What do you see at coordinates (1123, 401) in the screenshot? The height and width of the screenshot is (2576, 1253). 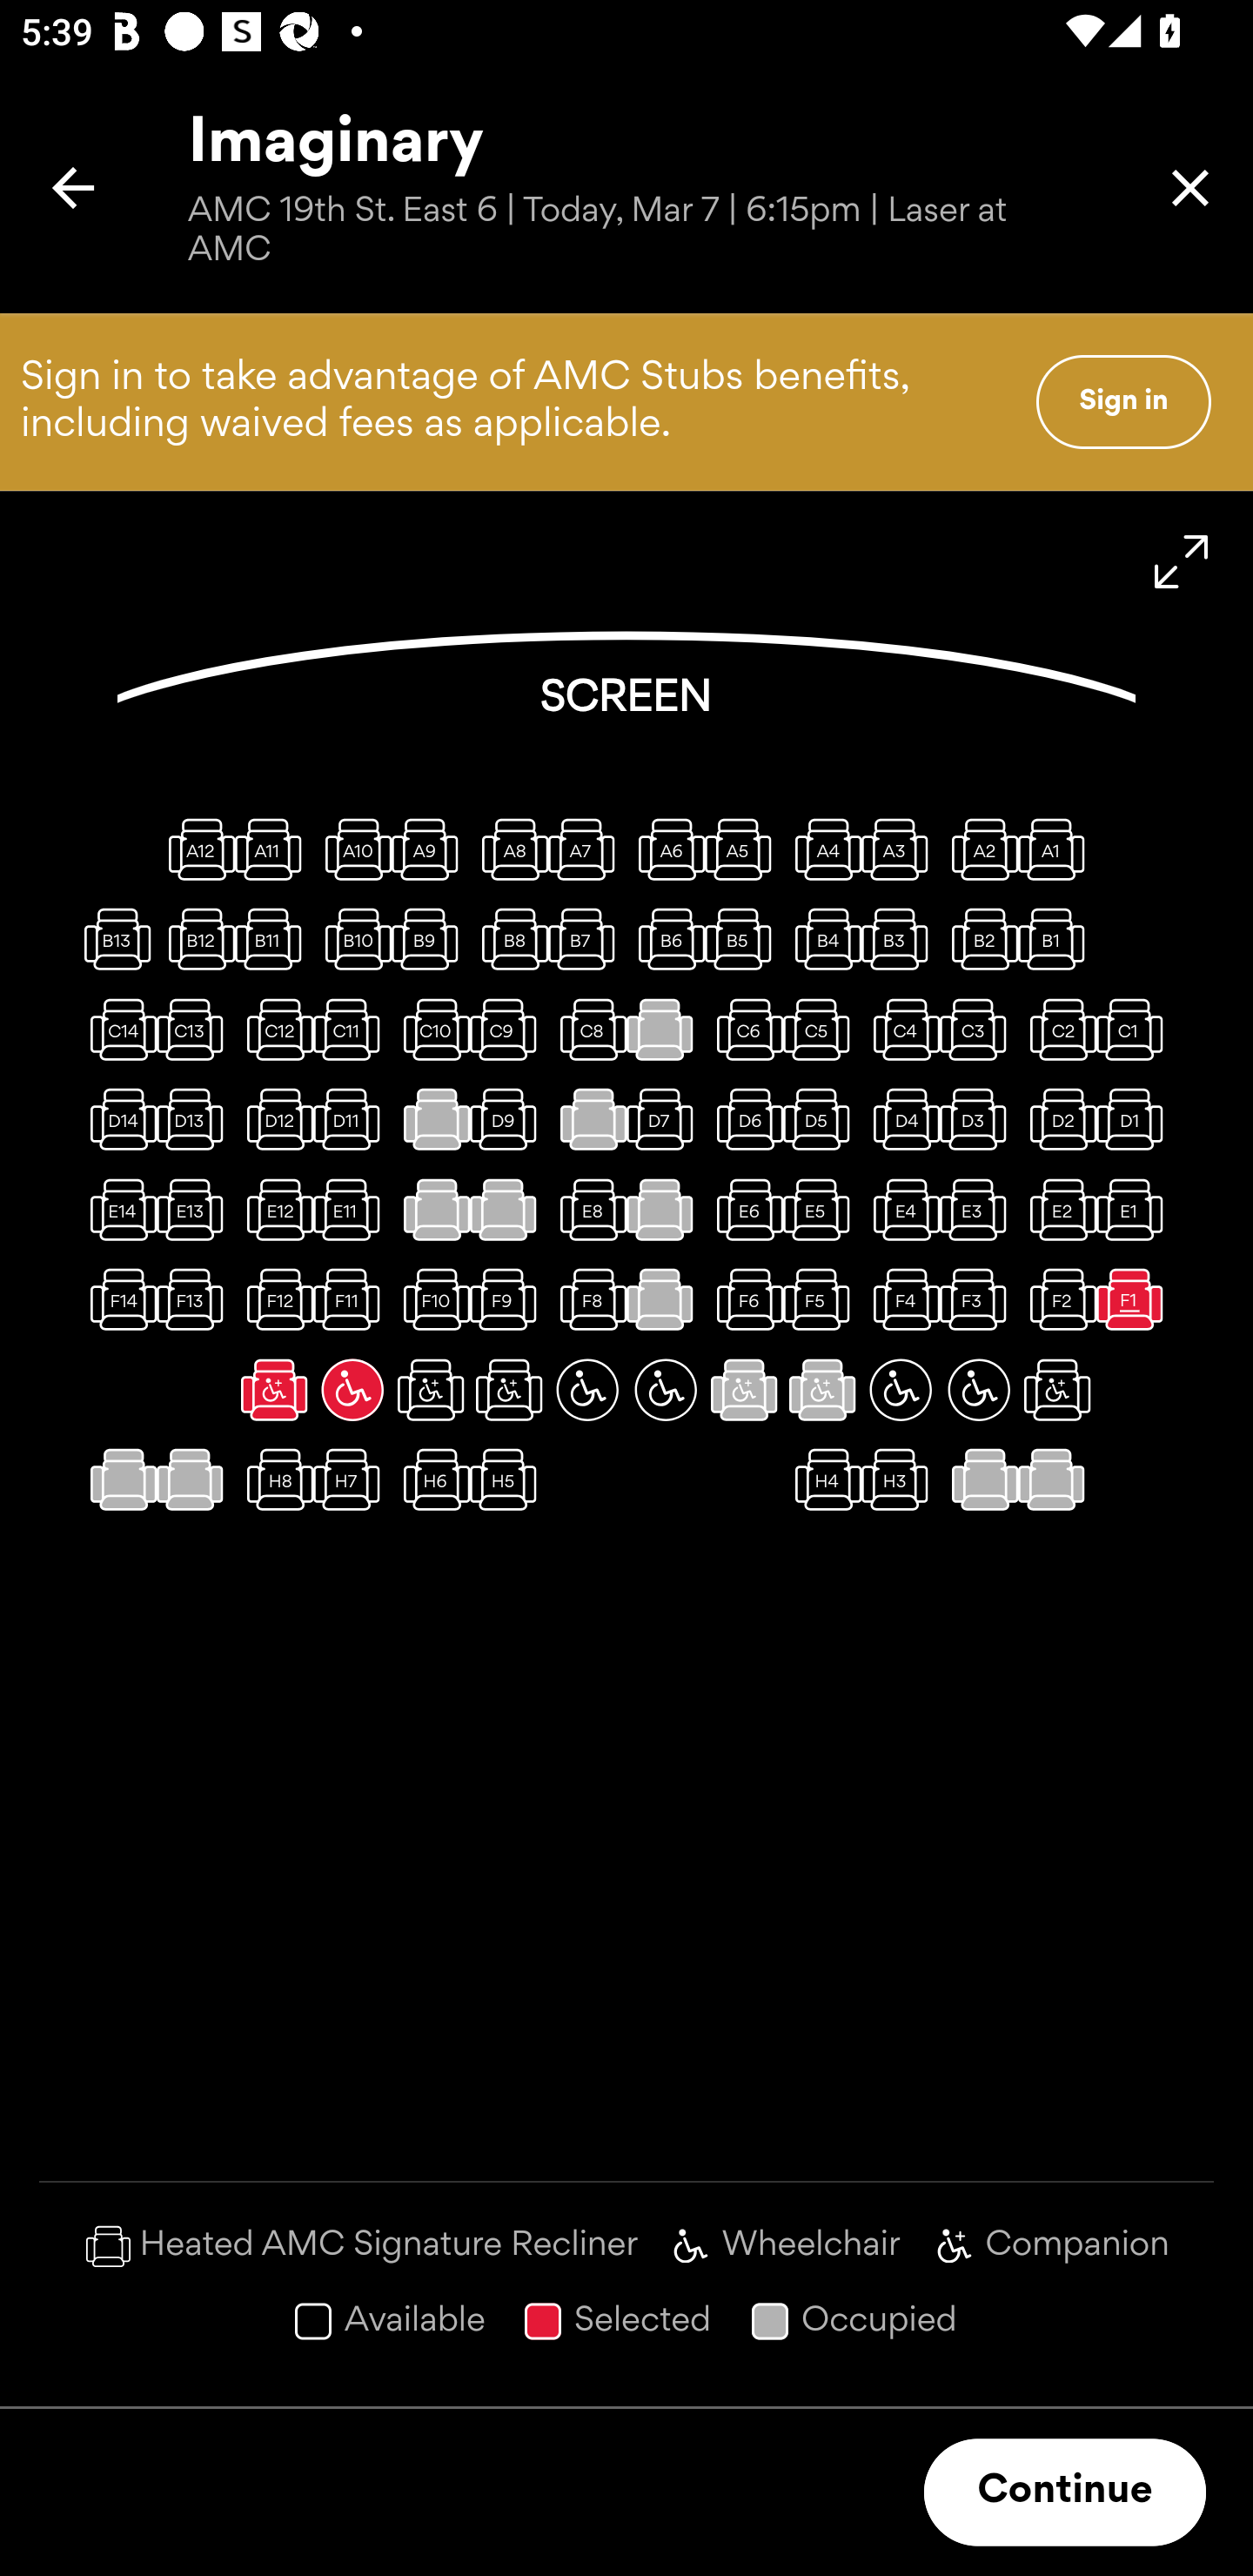 I see `Sign in` at bounding box center [1123, 401].